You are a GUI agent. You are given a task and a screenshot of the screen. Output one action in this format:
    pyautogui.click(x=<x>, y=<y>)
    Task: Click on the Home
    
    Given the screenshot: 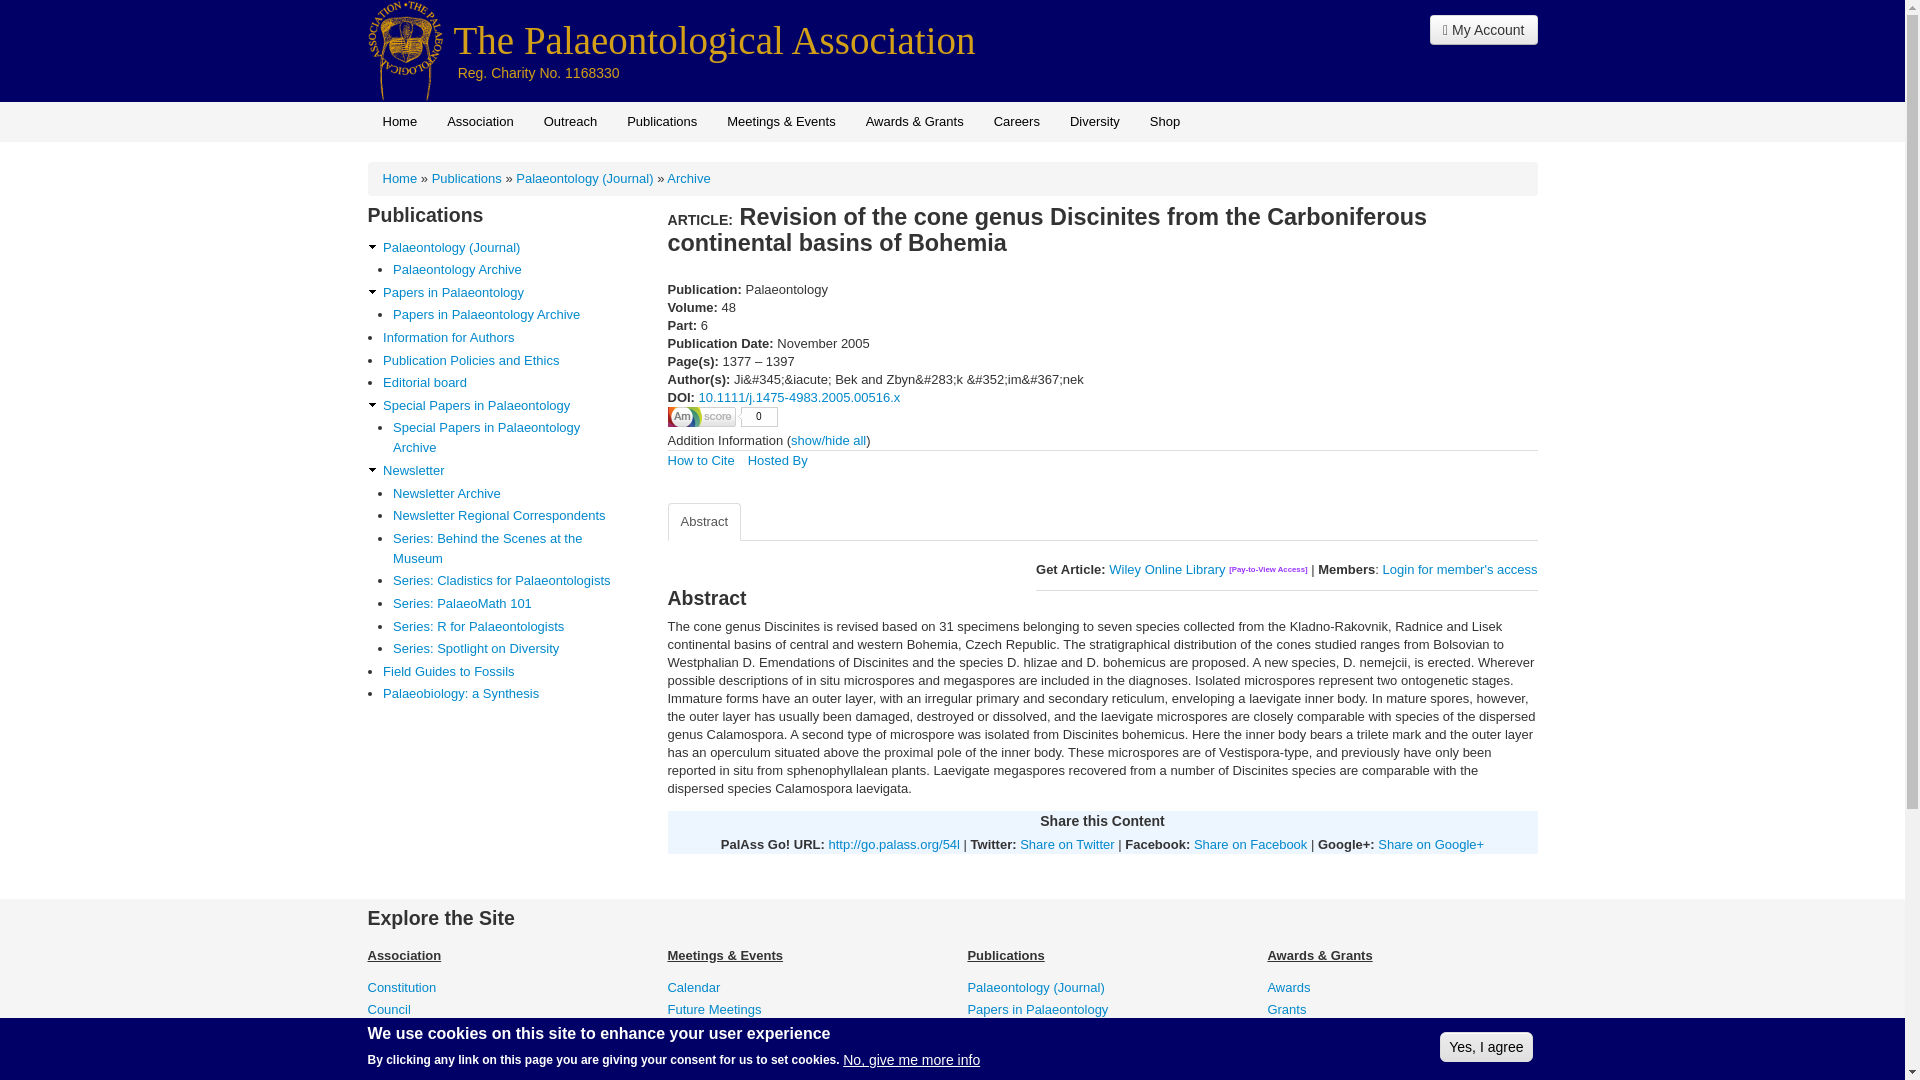 What is the action you would take?
    pyautogui.click(x=714, y=40)
    